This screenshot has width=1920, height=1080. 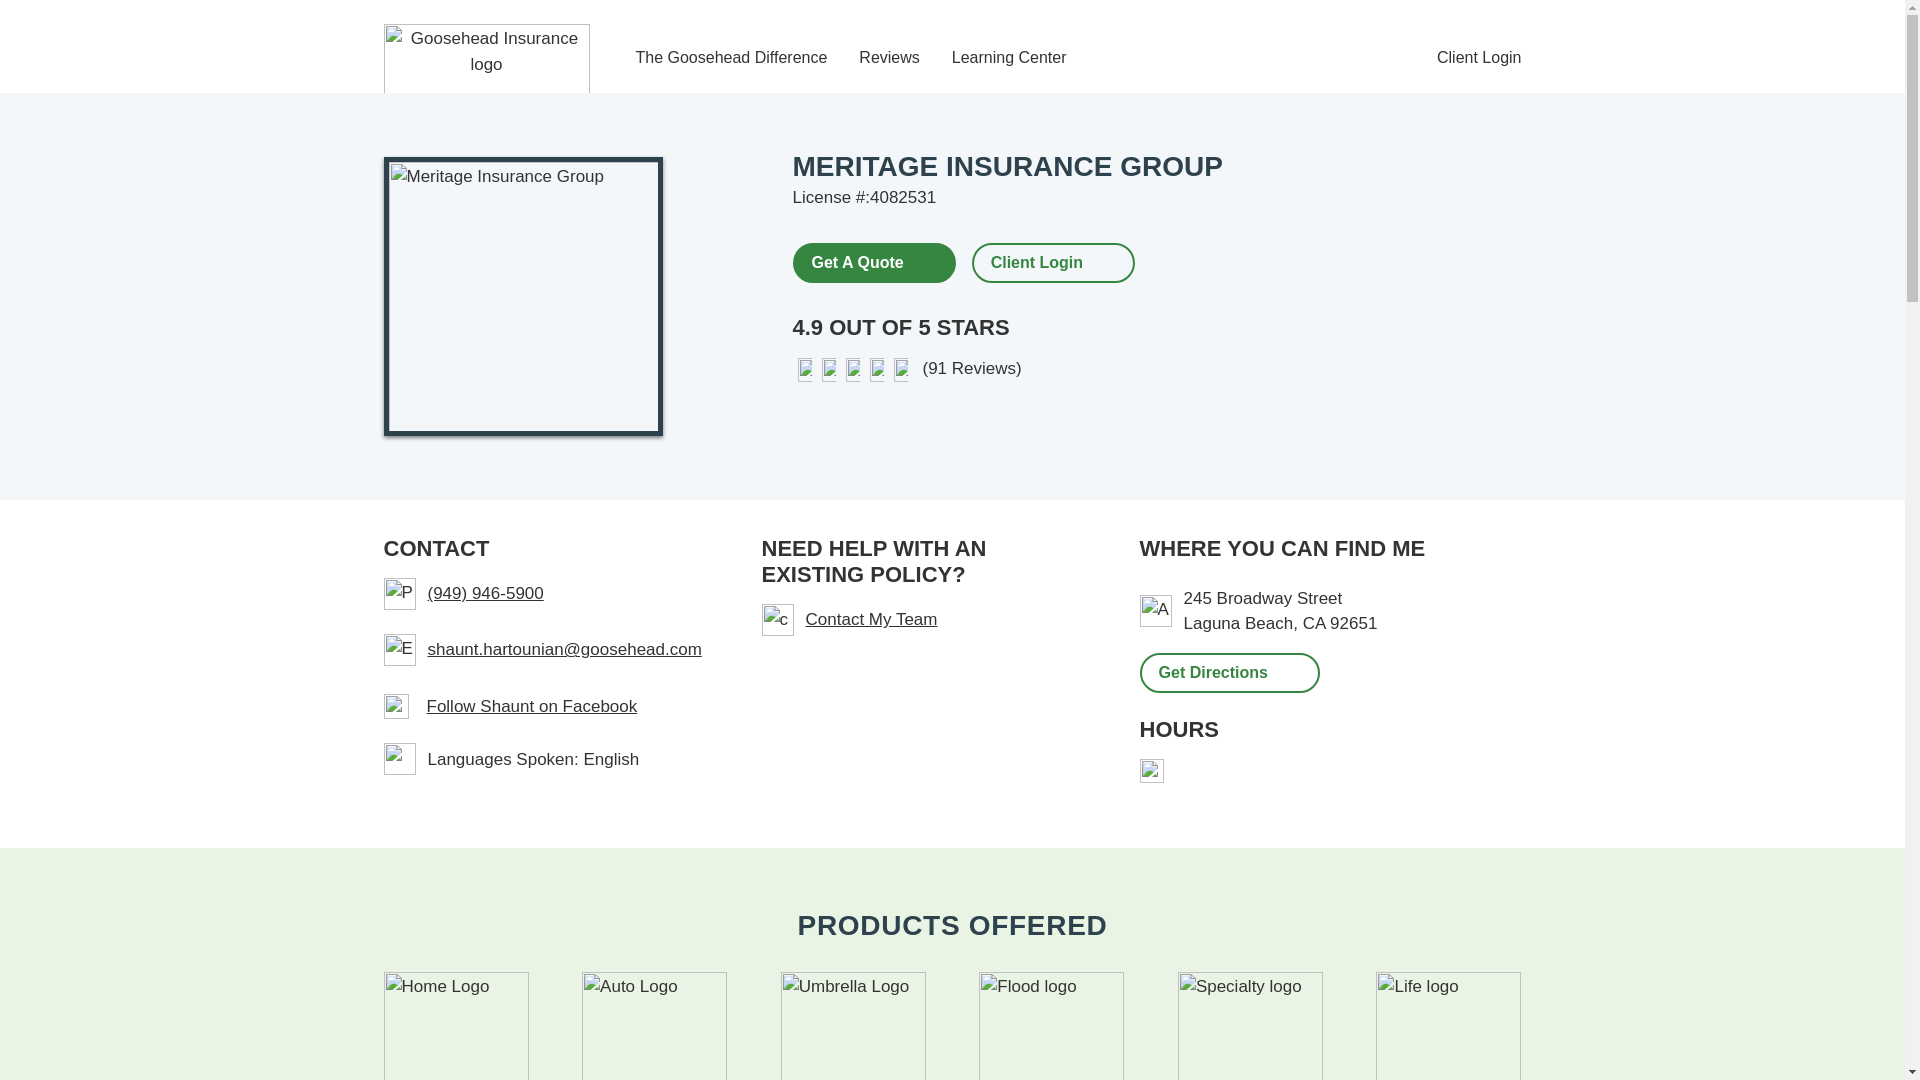 I want to click on UMBRELLA, so click(x=853, y=1026).